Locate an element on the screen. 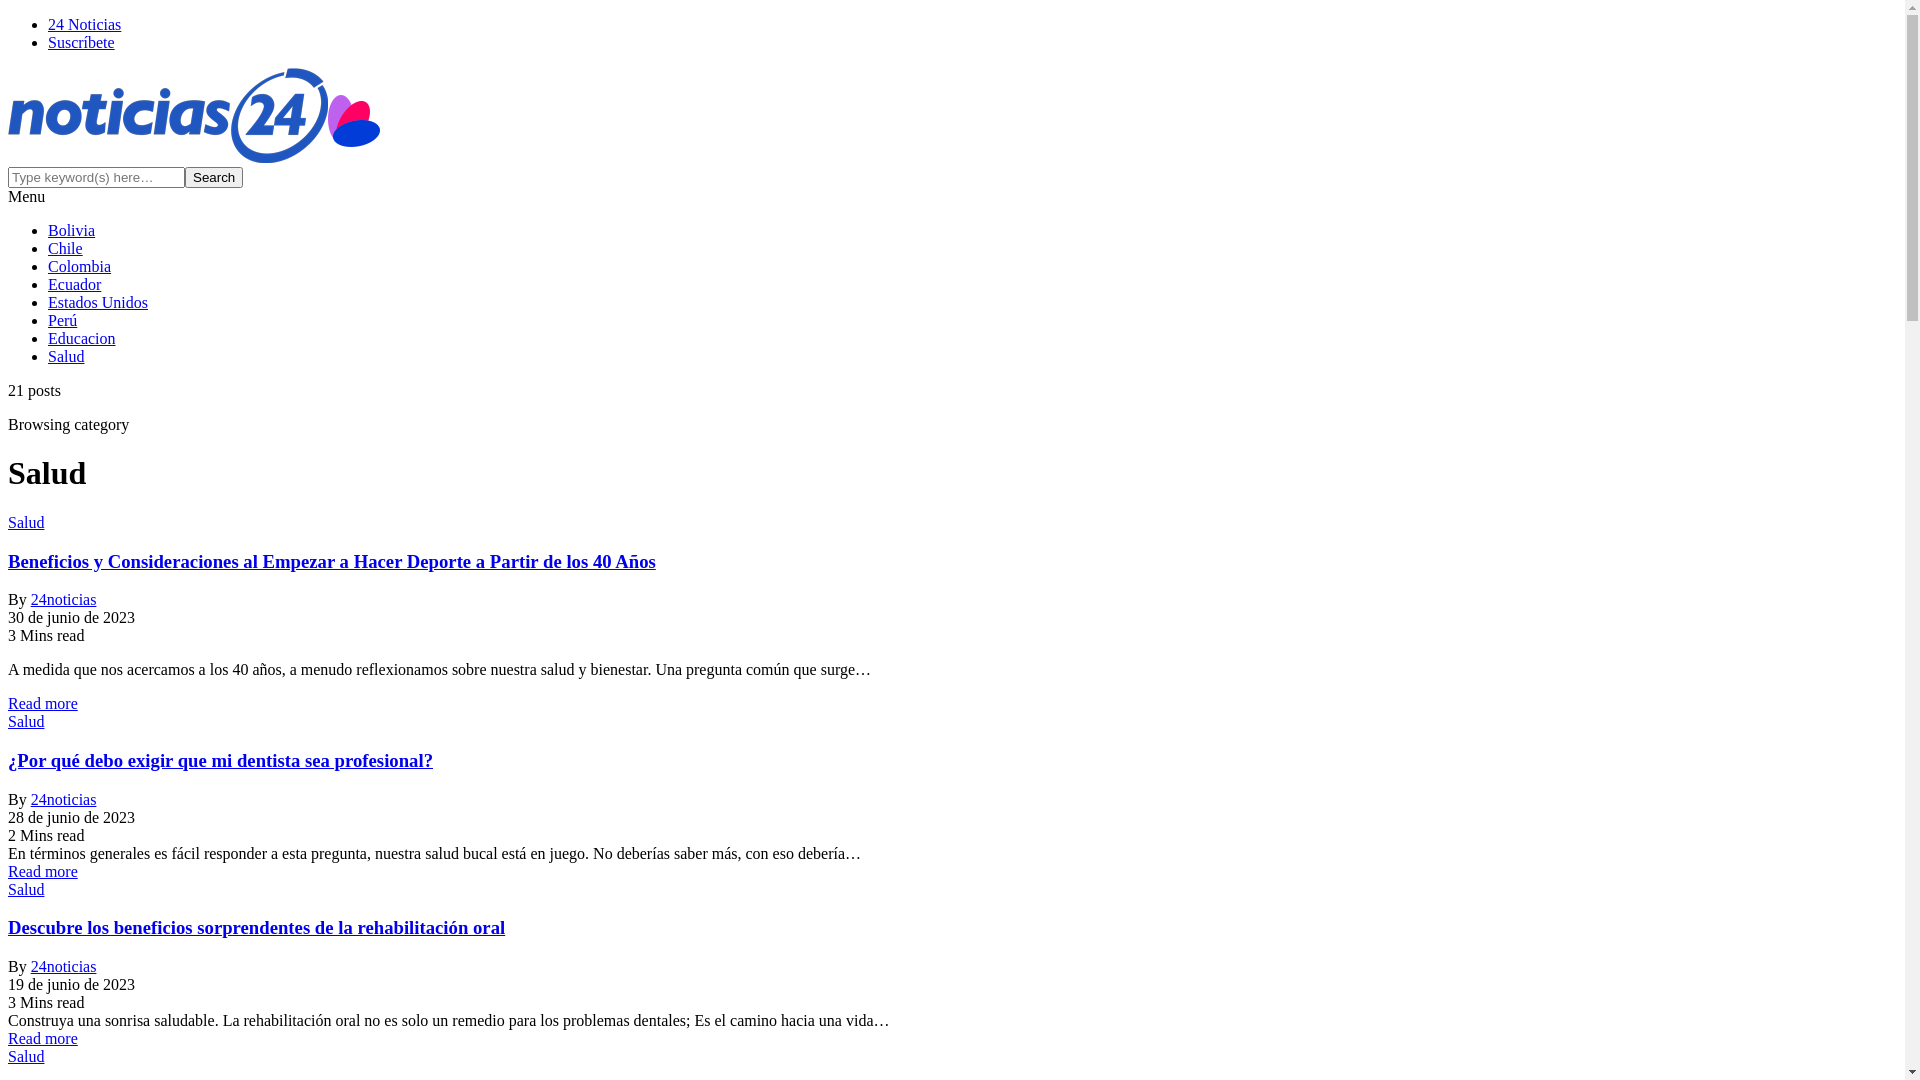  Educacion is located at coordinates (82, 338).